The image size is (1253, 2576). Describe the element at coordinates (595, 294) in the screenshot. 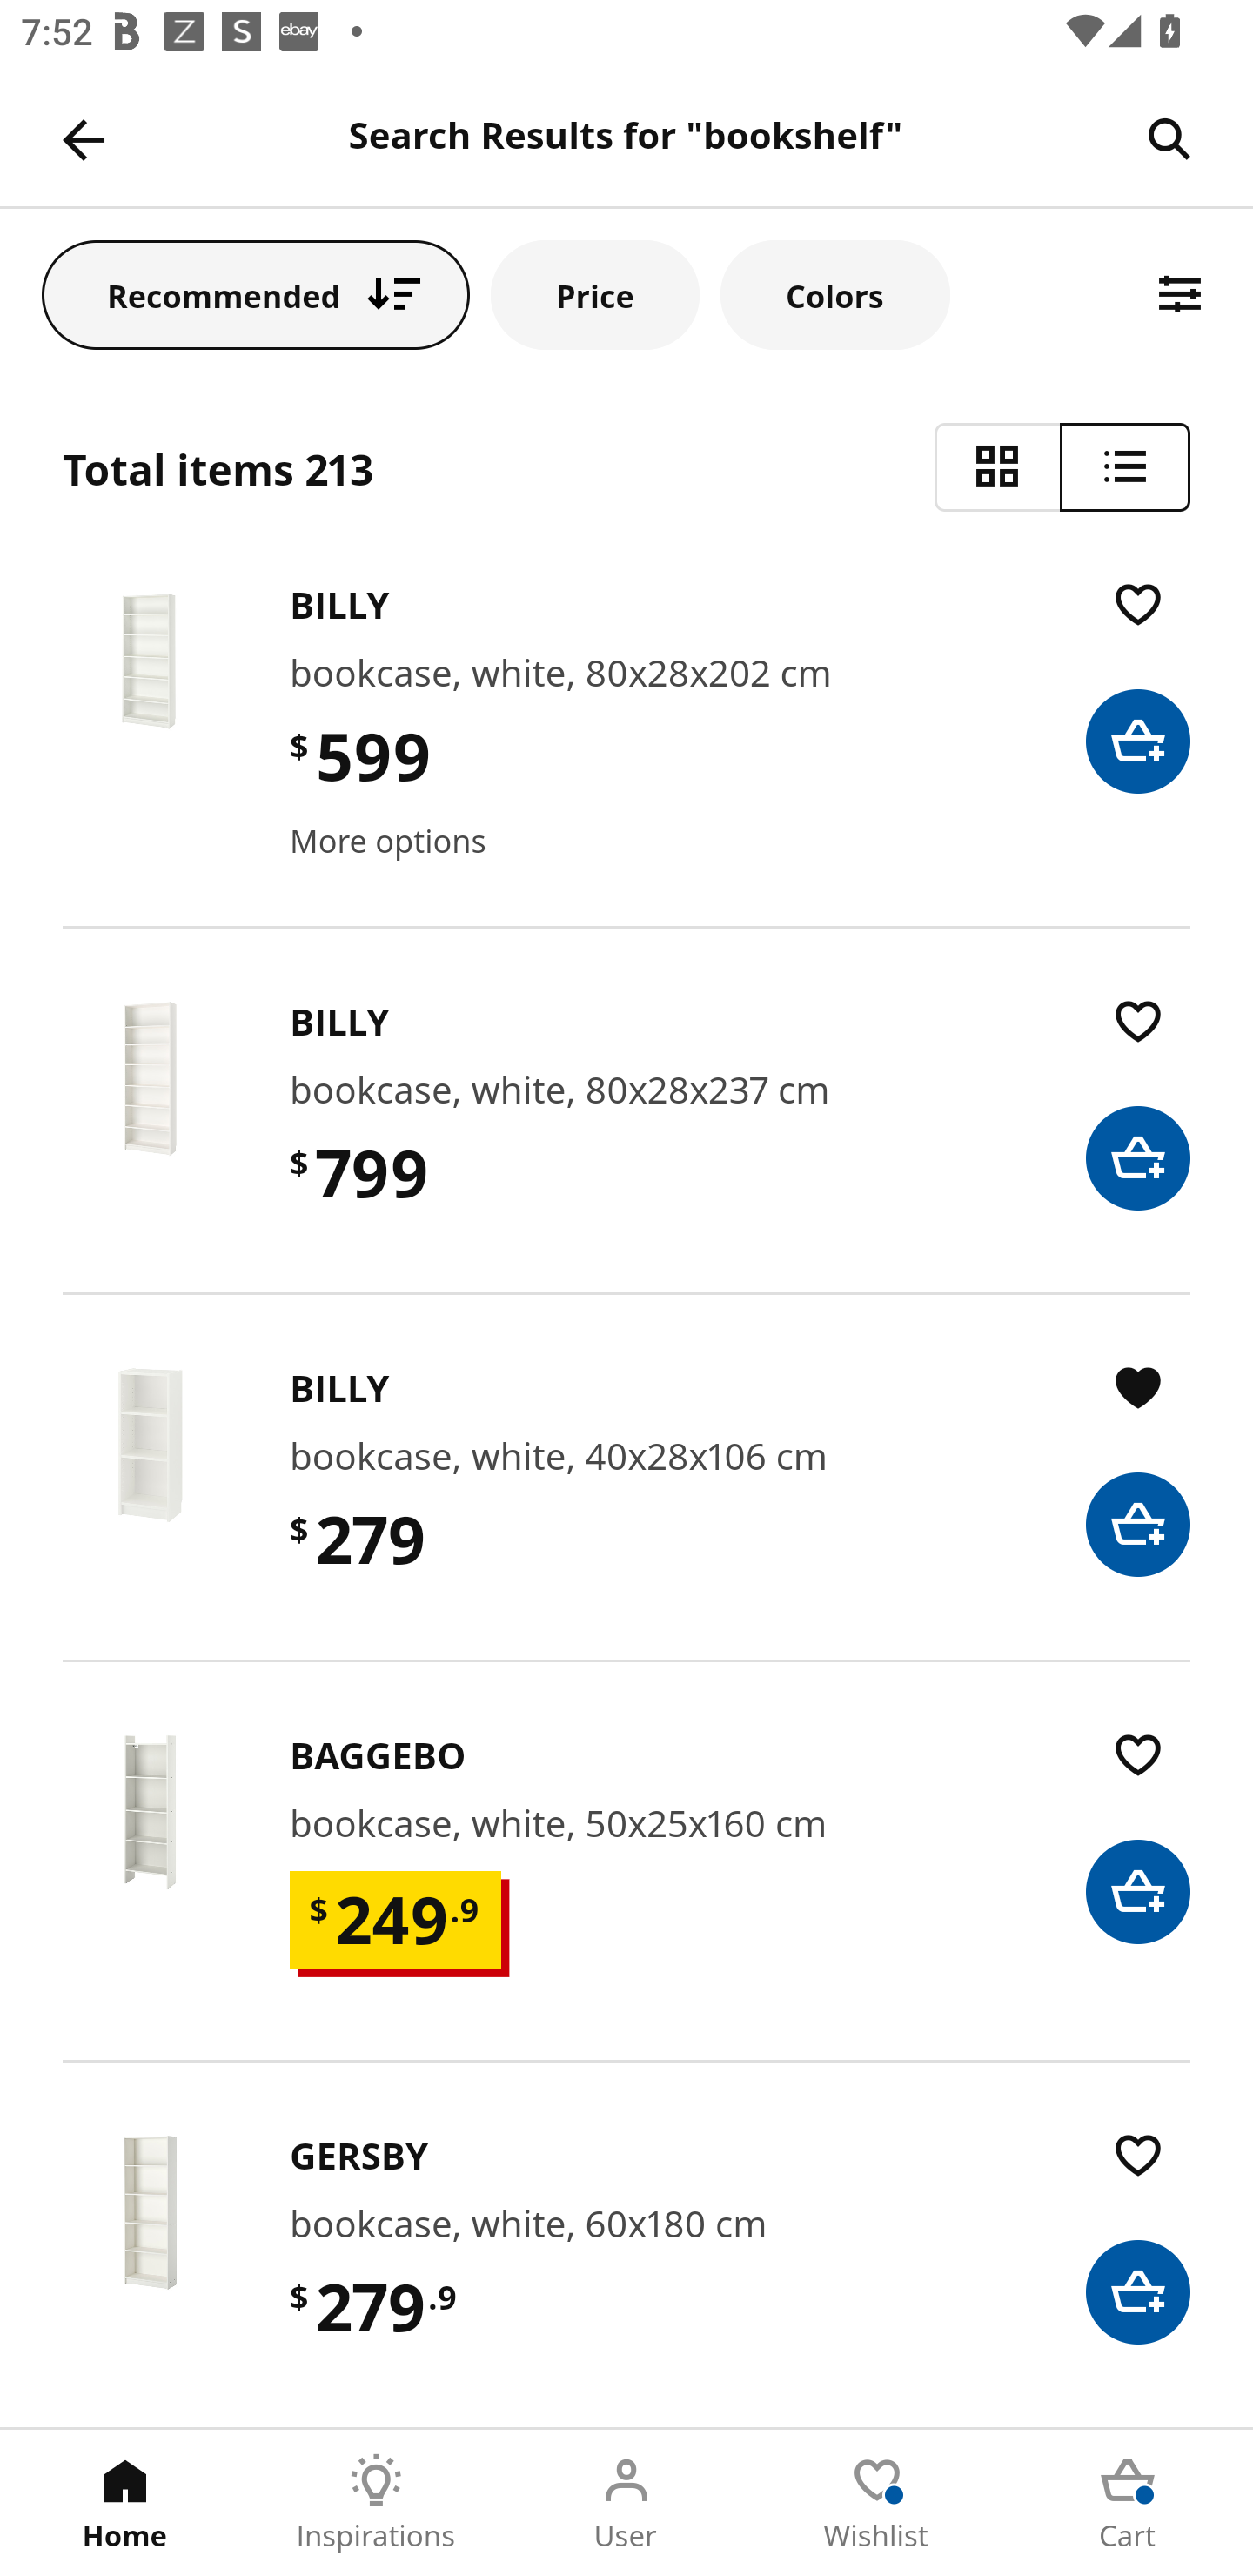

I see `Price` at that location.